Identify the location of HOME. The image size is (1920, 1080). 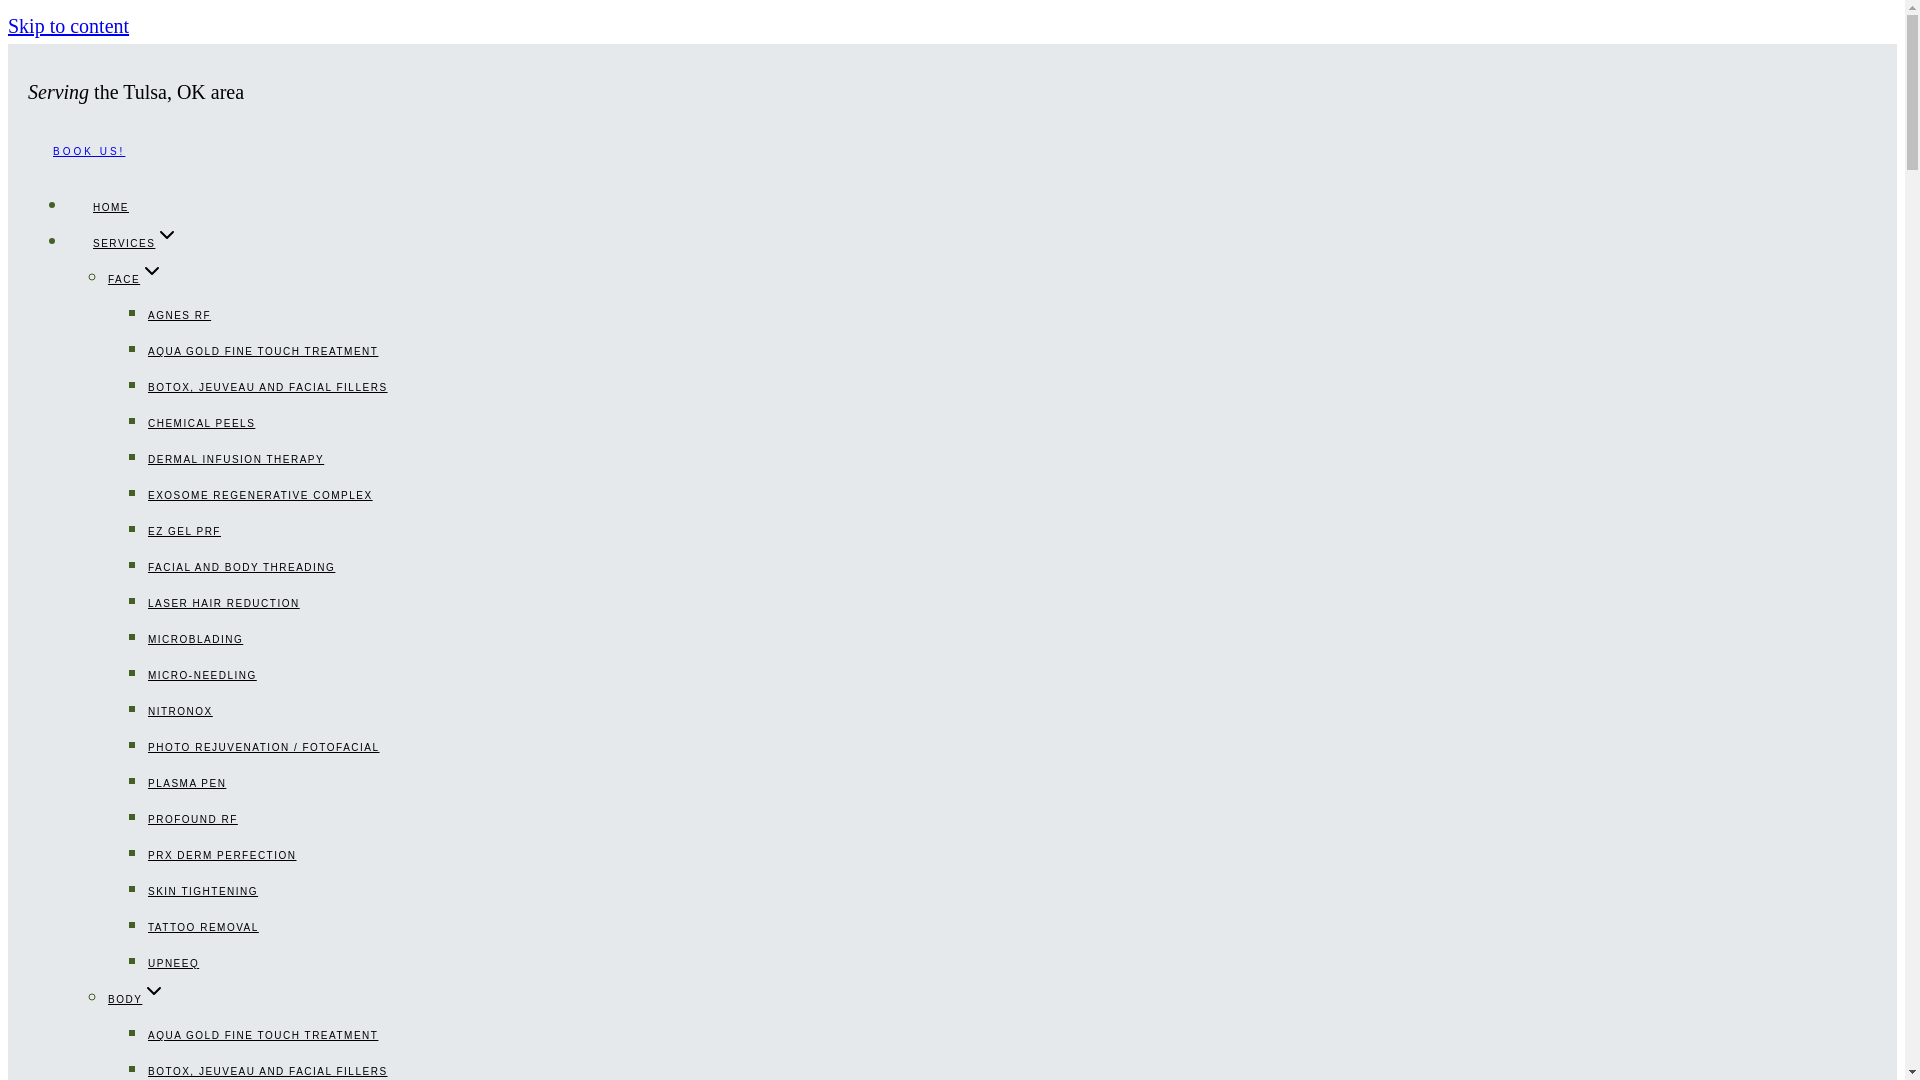
(110, 206).